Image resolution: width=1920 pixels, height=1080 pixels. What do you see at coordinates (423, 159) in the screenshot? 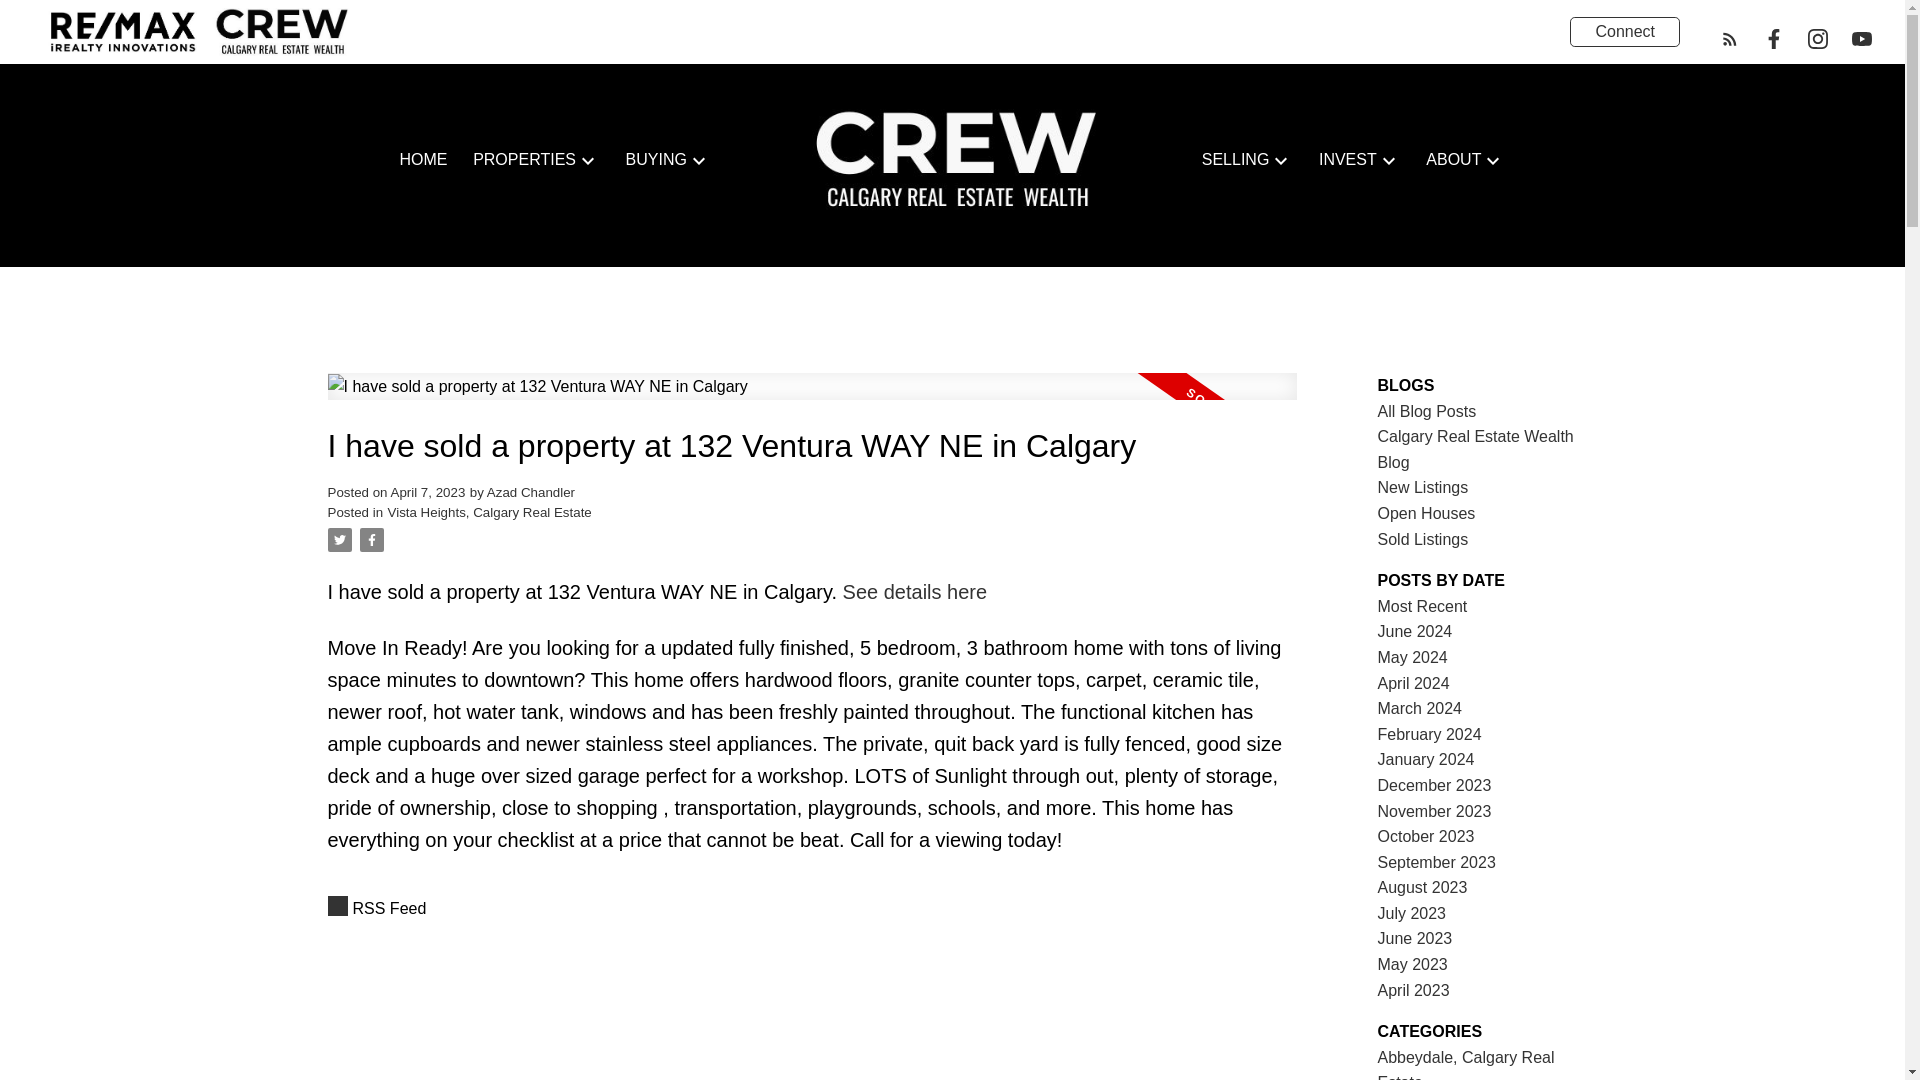
I see `HOME` at bounding box center [423, 159].